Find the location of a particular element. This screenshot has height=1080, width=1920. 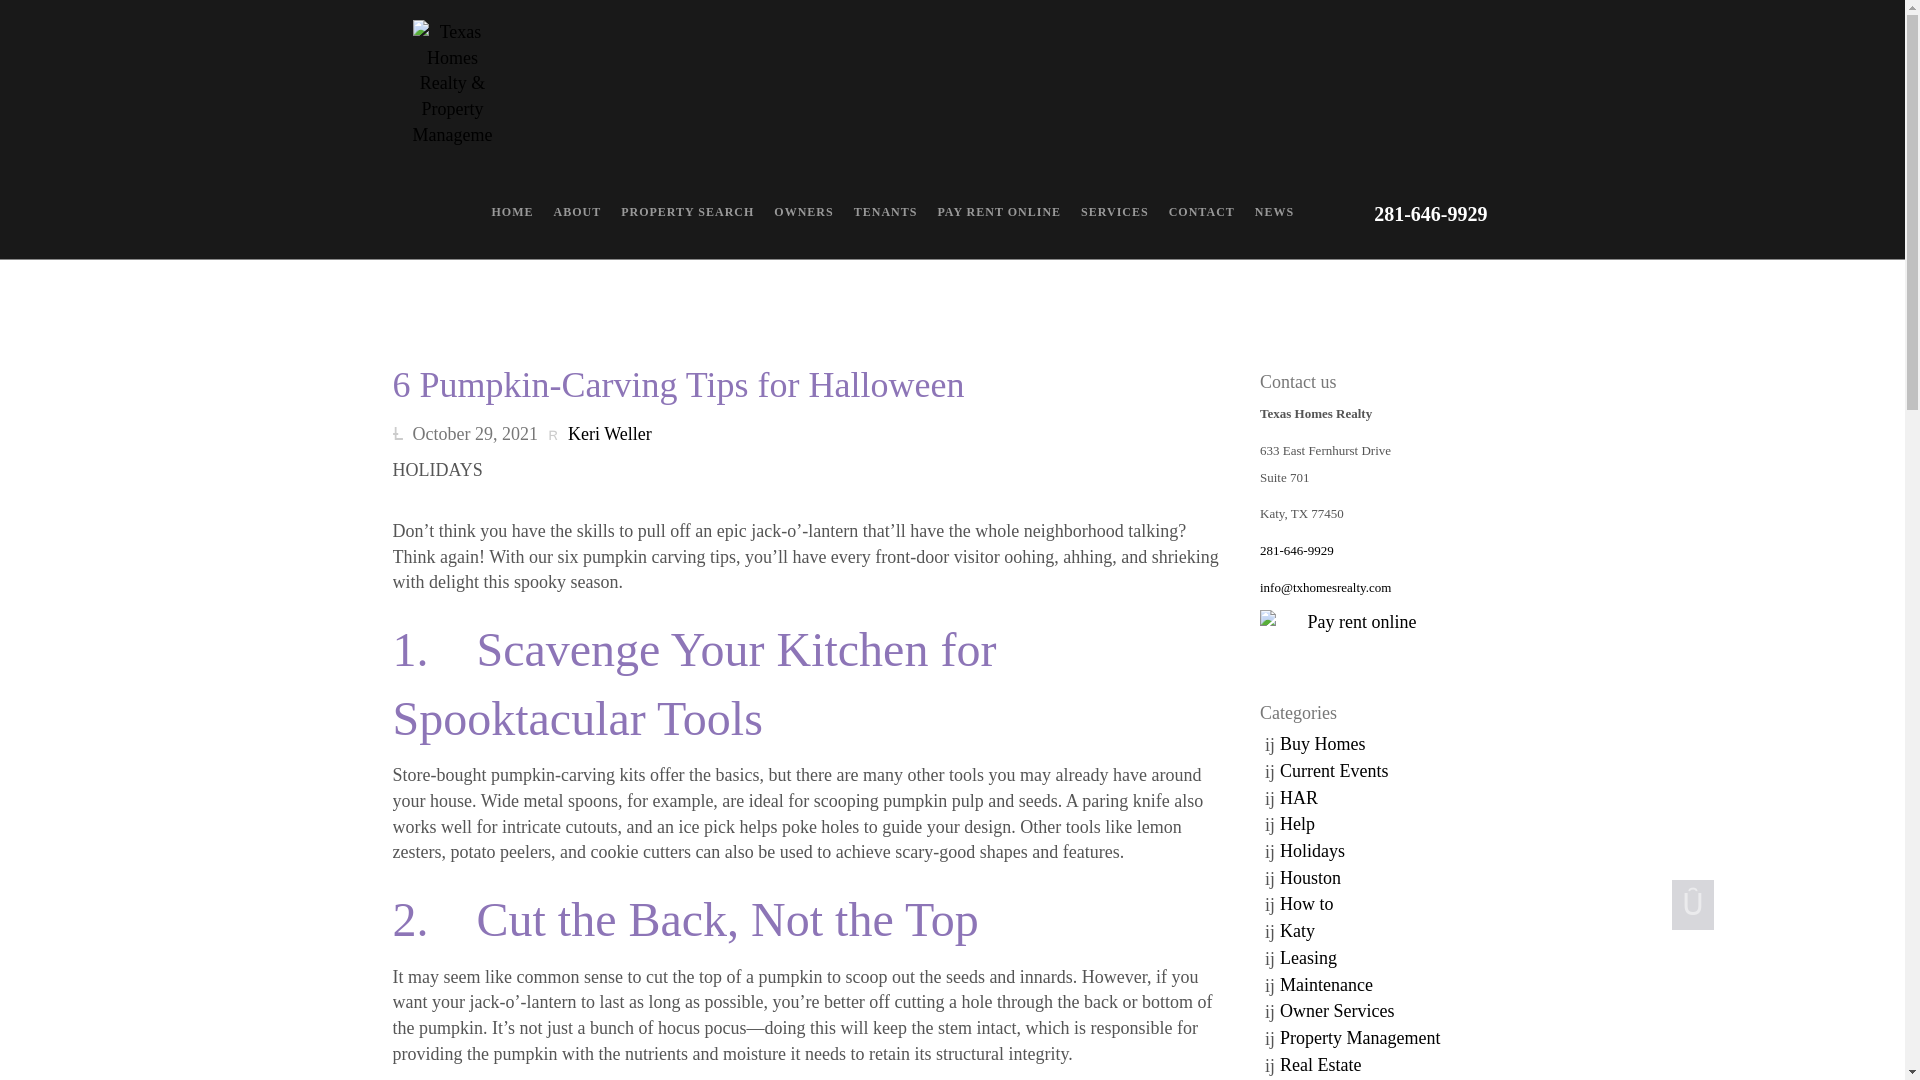

CONTACT is located at coordinates (1202, 212).